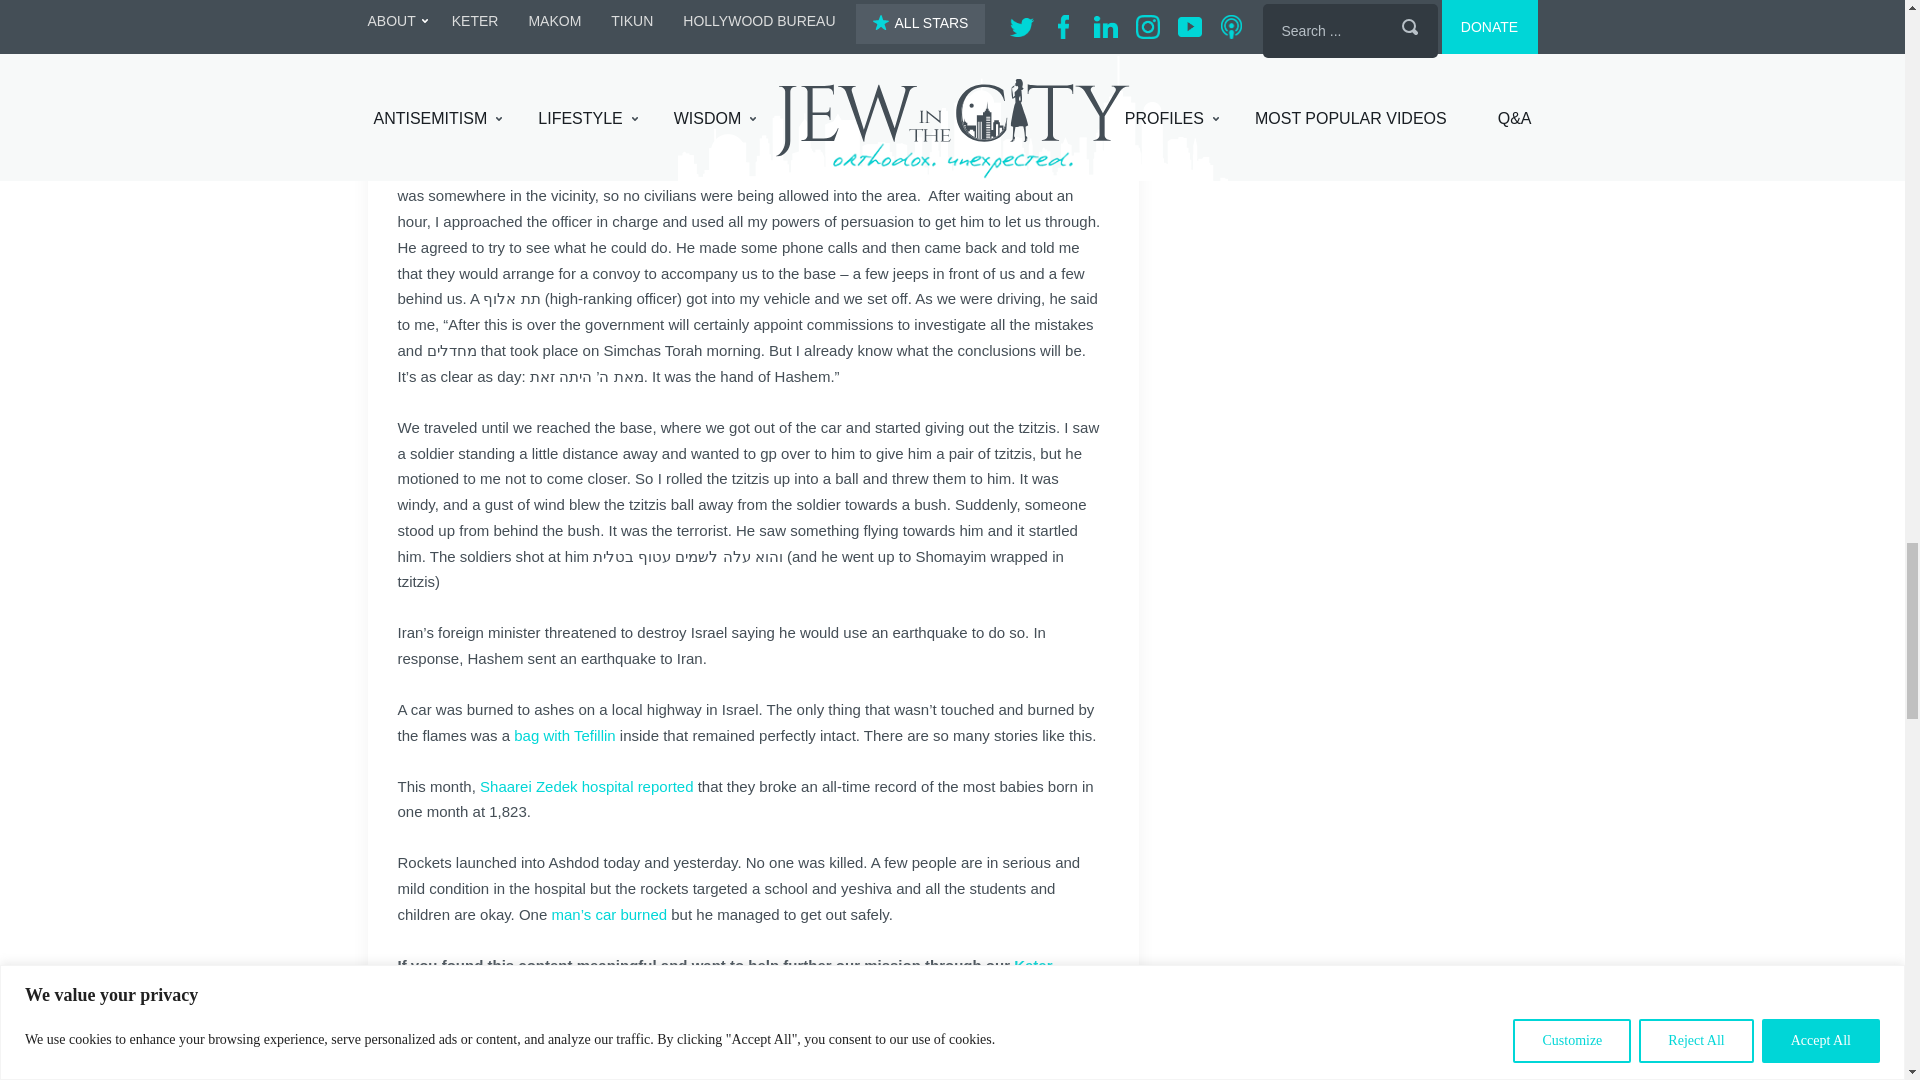 Image resolution: width=1920 pixels, height=1080 pixels. I want to click on Twitter, so click(484, 1048).